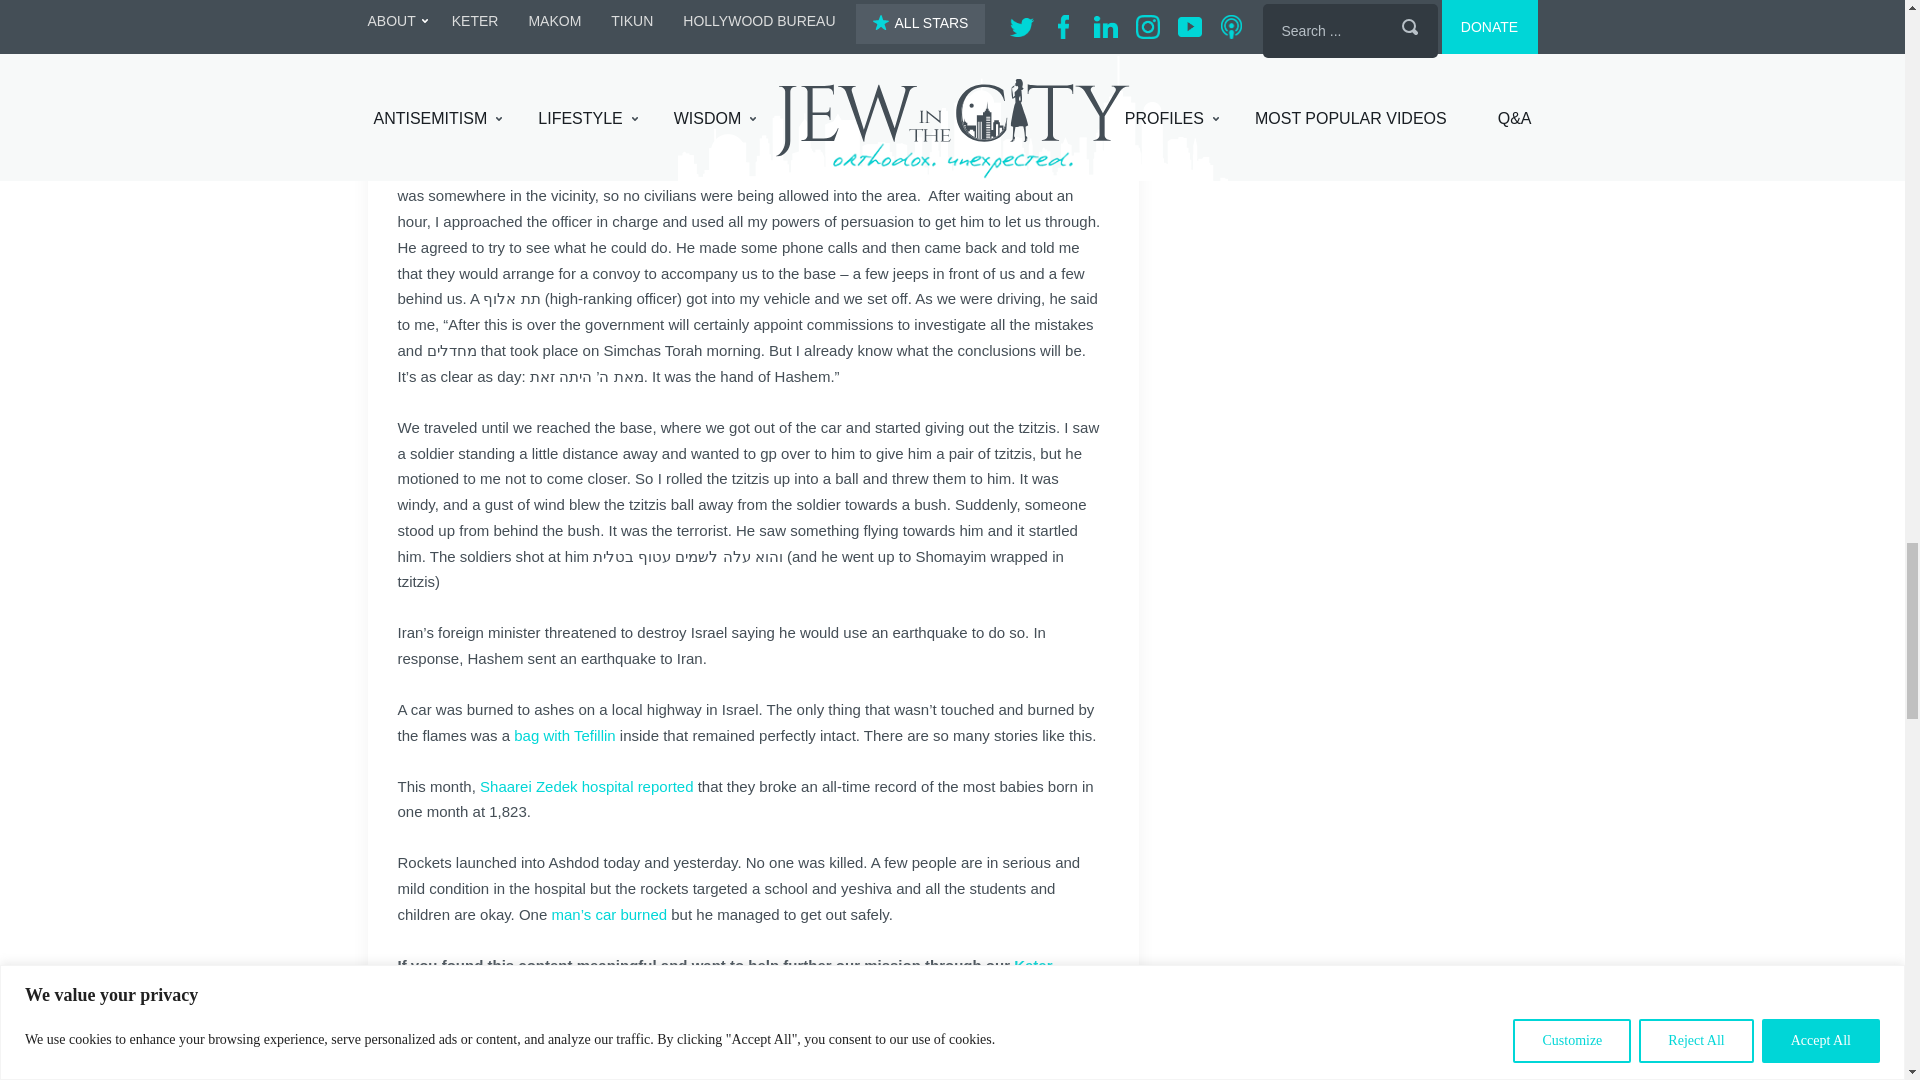 Image resolution: width=1920 pixels, height=1080 pixels. I want to click on Twitter, so click(484, 1048).